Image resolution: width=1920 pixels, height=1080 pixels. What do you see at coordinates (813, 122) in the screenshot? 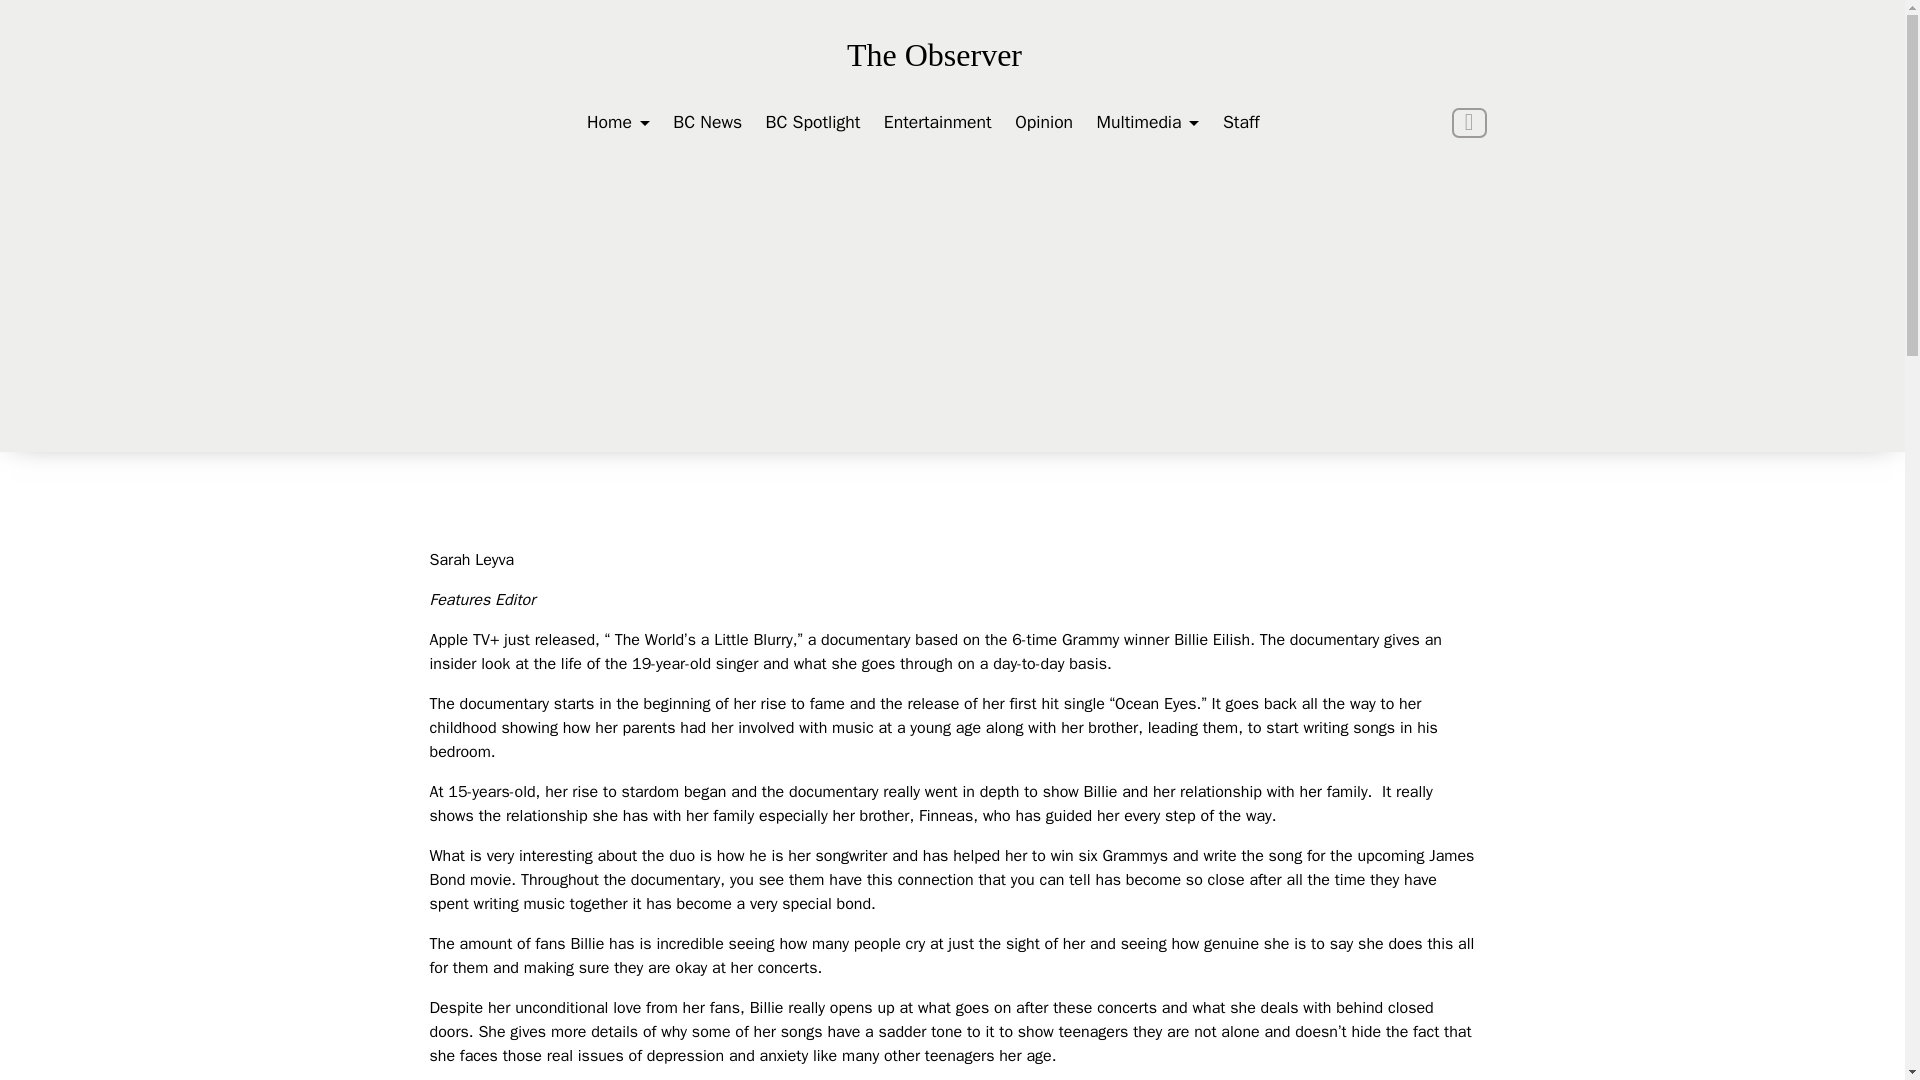
I see `BC Spotlight` at bounding box center [813, 122].